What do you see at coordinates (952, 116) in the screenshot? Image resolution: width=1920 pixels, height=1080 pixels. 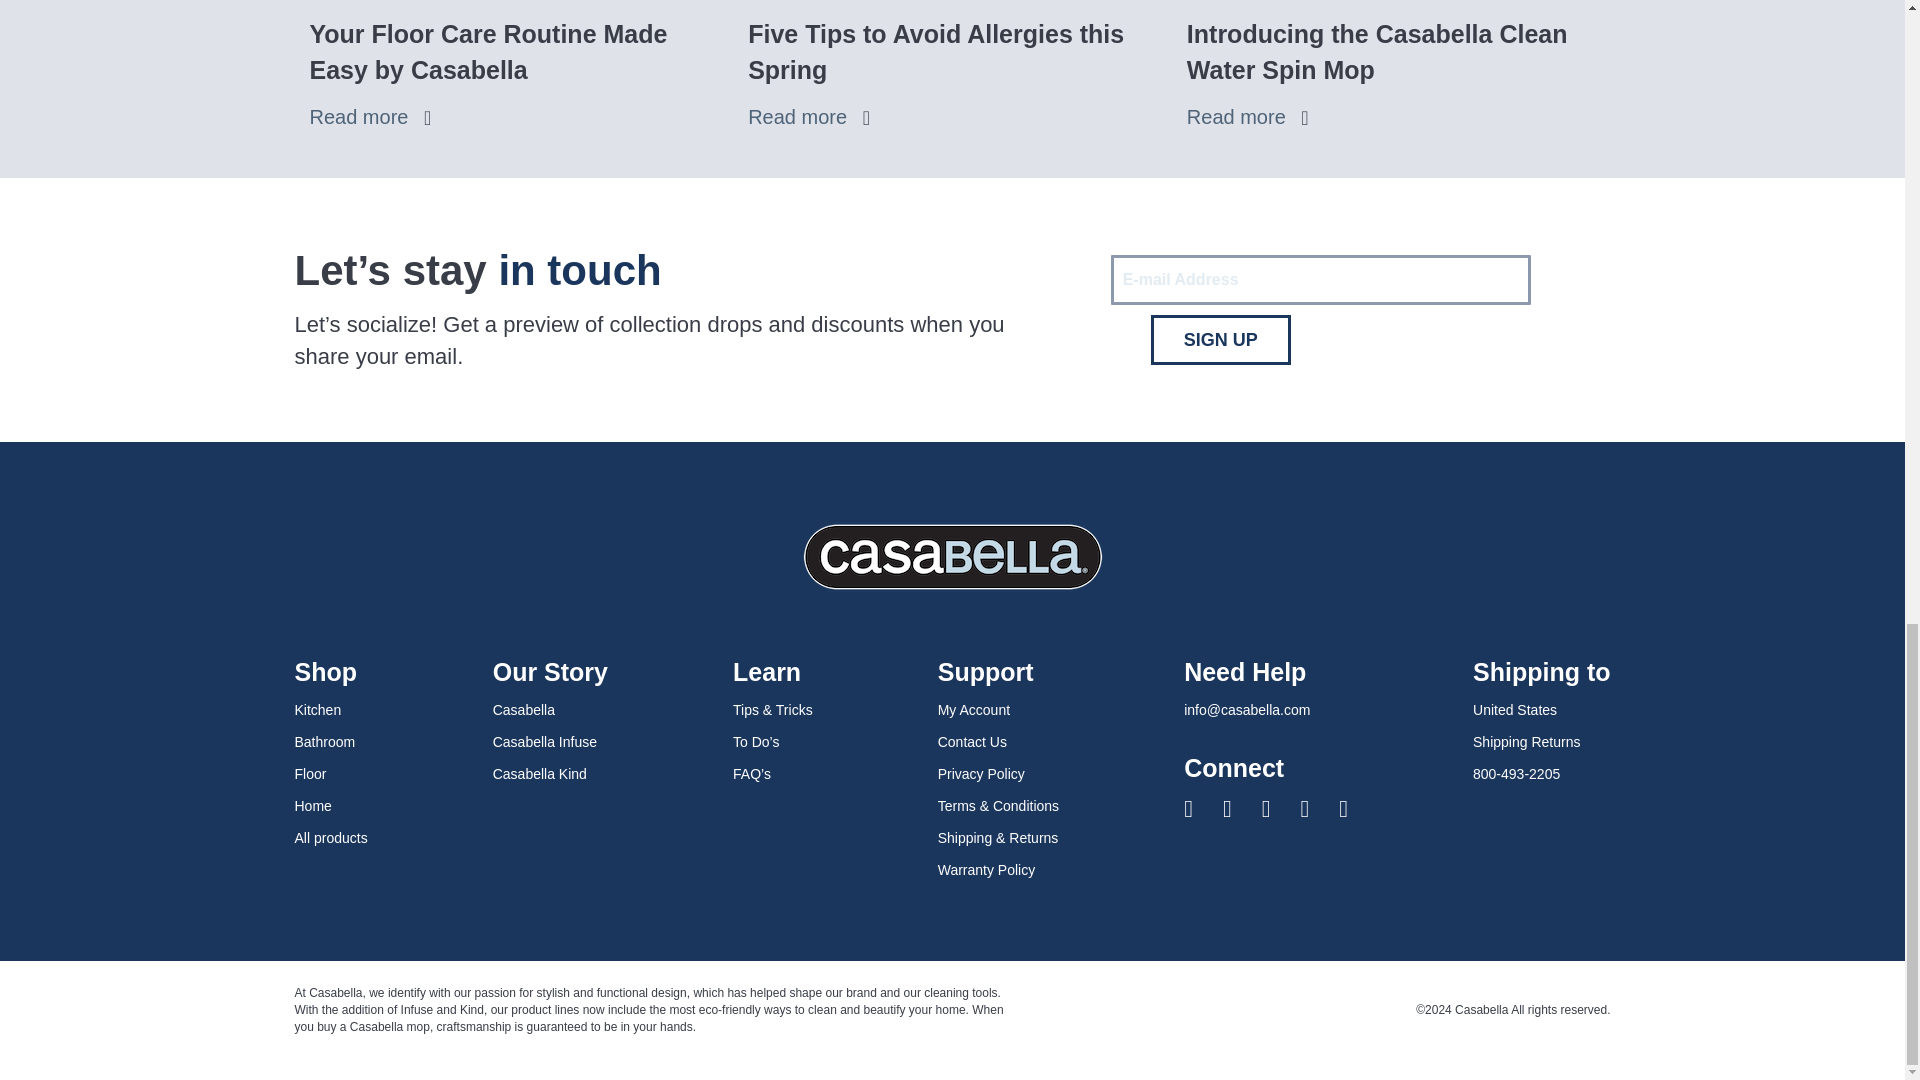 I see `Five Tips to Avoid Allergies this Spring` at bounding box center [952, 116].